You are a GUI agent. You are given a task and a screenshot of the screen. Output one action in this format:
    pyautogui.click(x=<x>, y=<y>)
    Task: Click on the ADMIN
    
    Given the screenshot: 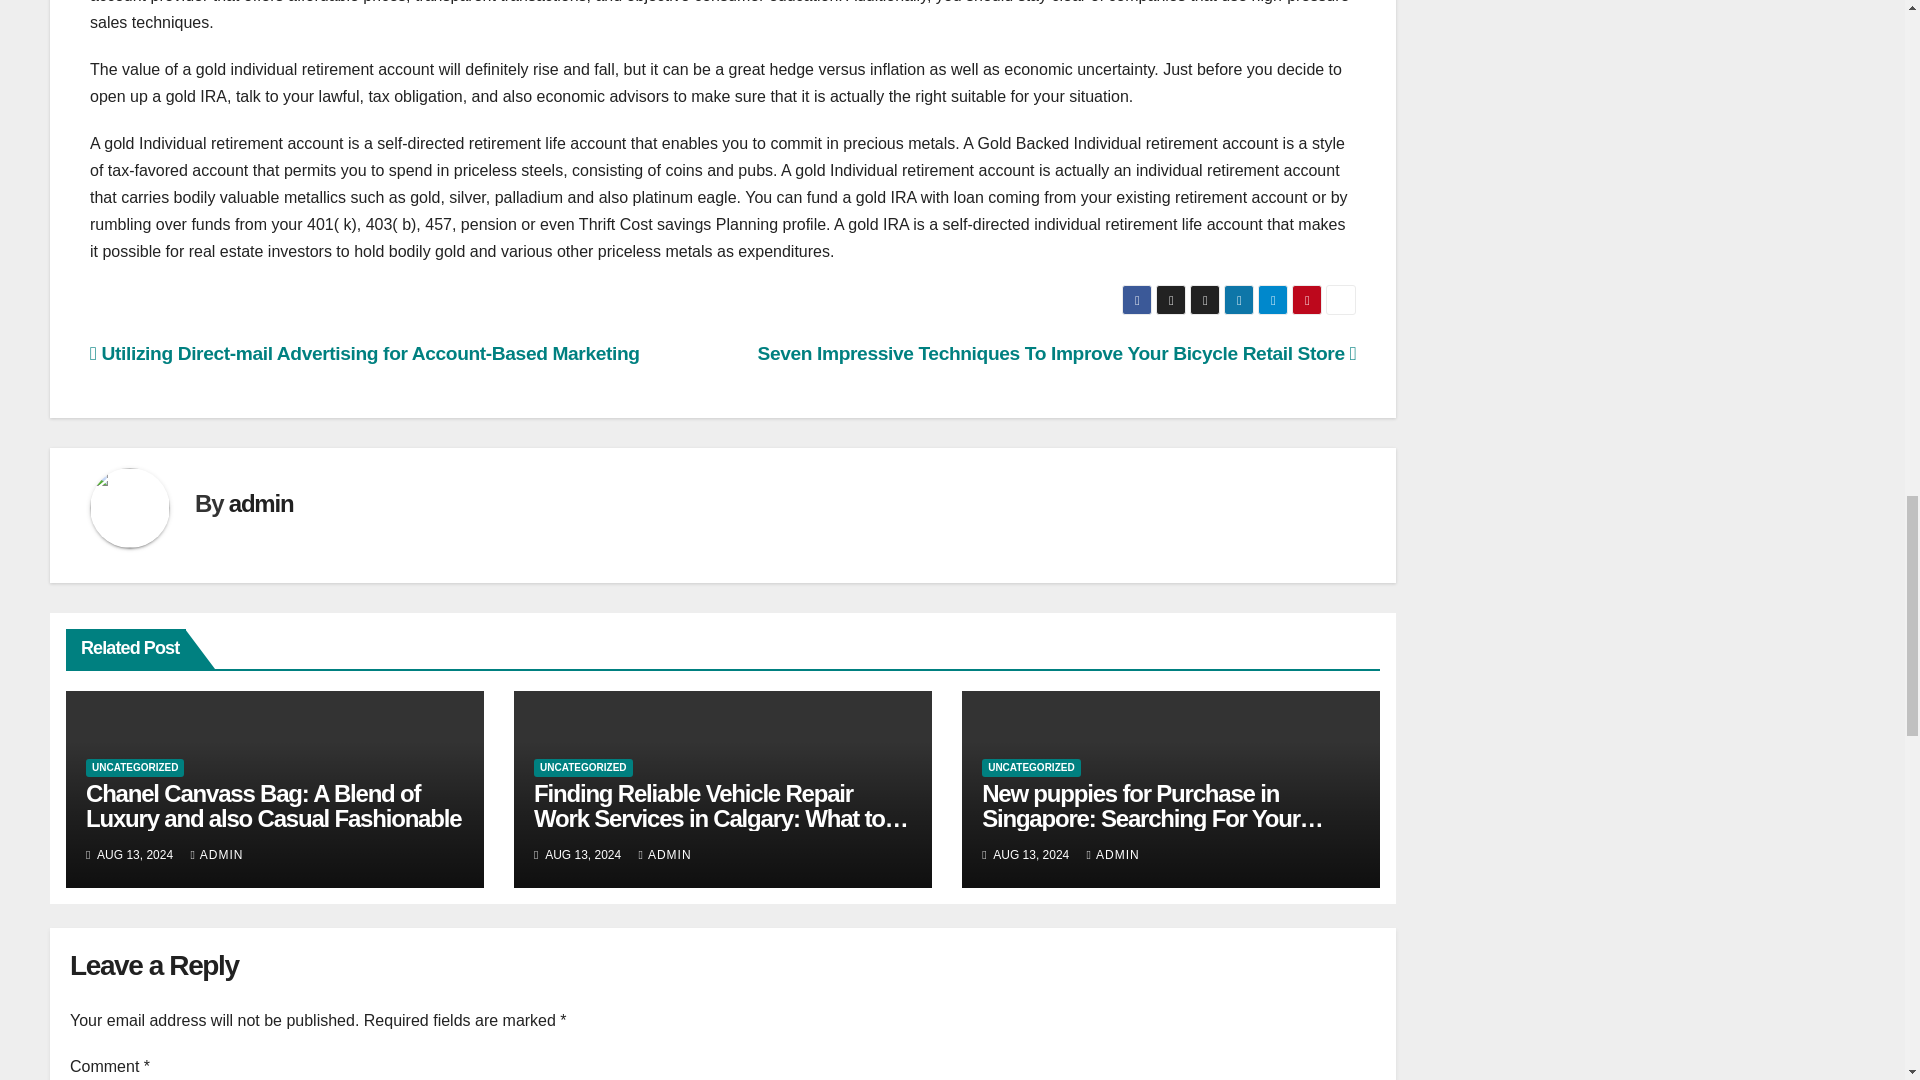 What is the action you would take?
    pyautogui.click(x=1113, y=854)
    